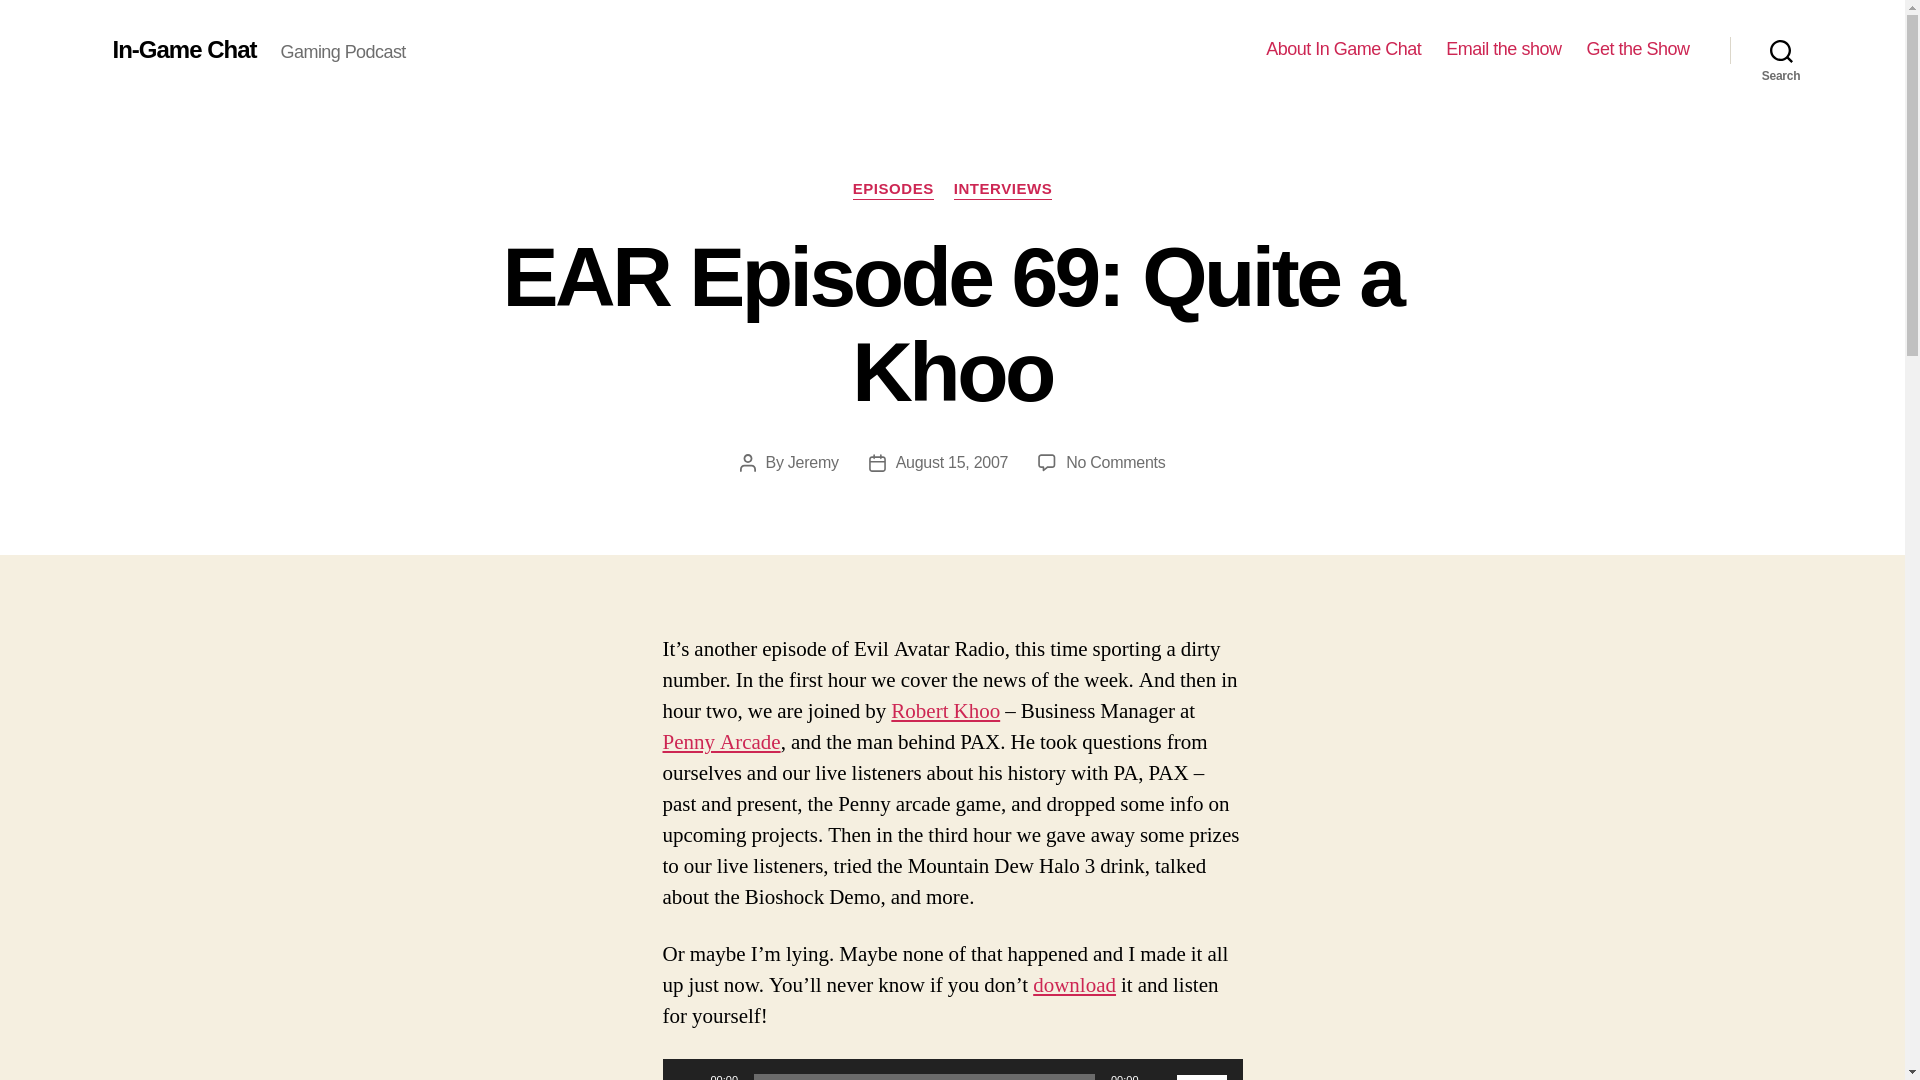 This screenshot has width=1920, height=1080. I want to click on Penny Arcade, so click(720, 742).